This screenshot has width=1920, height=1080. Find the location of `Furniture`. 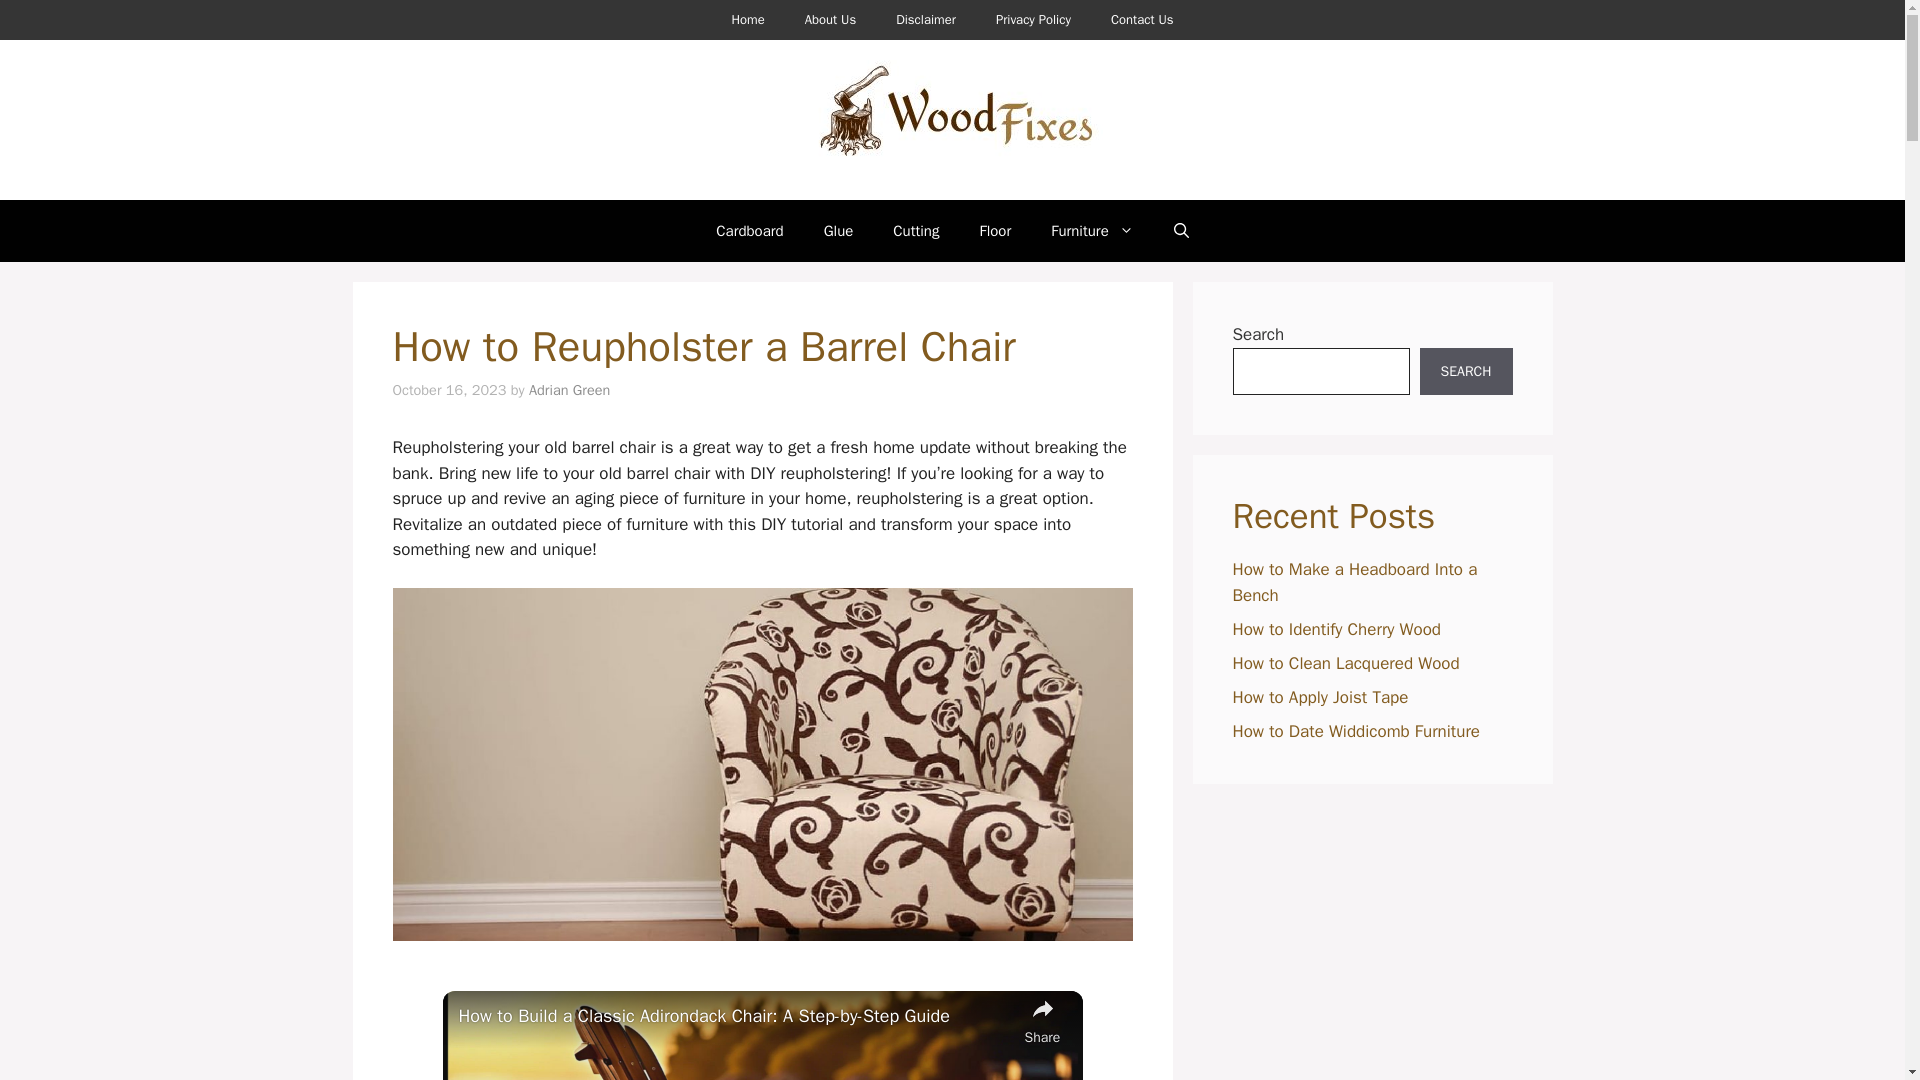

Furniture is located at coordinates (1092, 230).